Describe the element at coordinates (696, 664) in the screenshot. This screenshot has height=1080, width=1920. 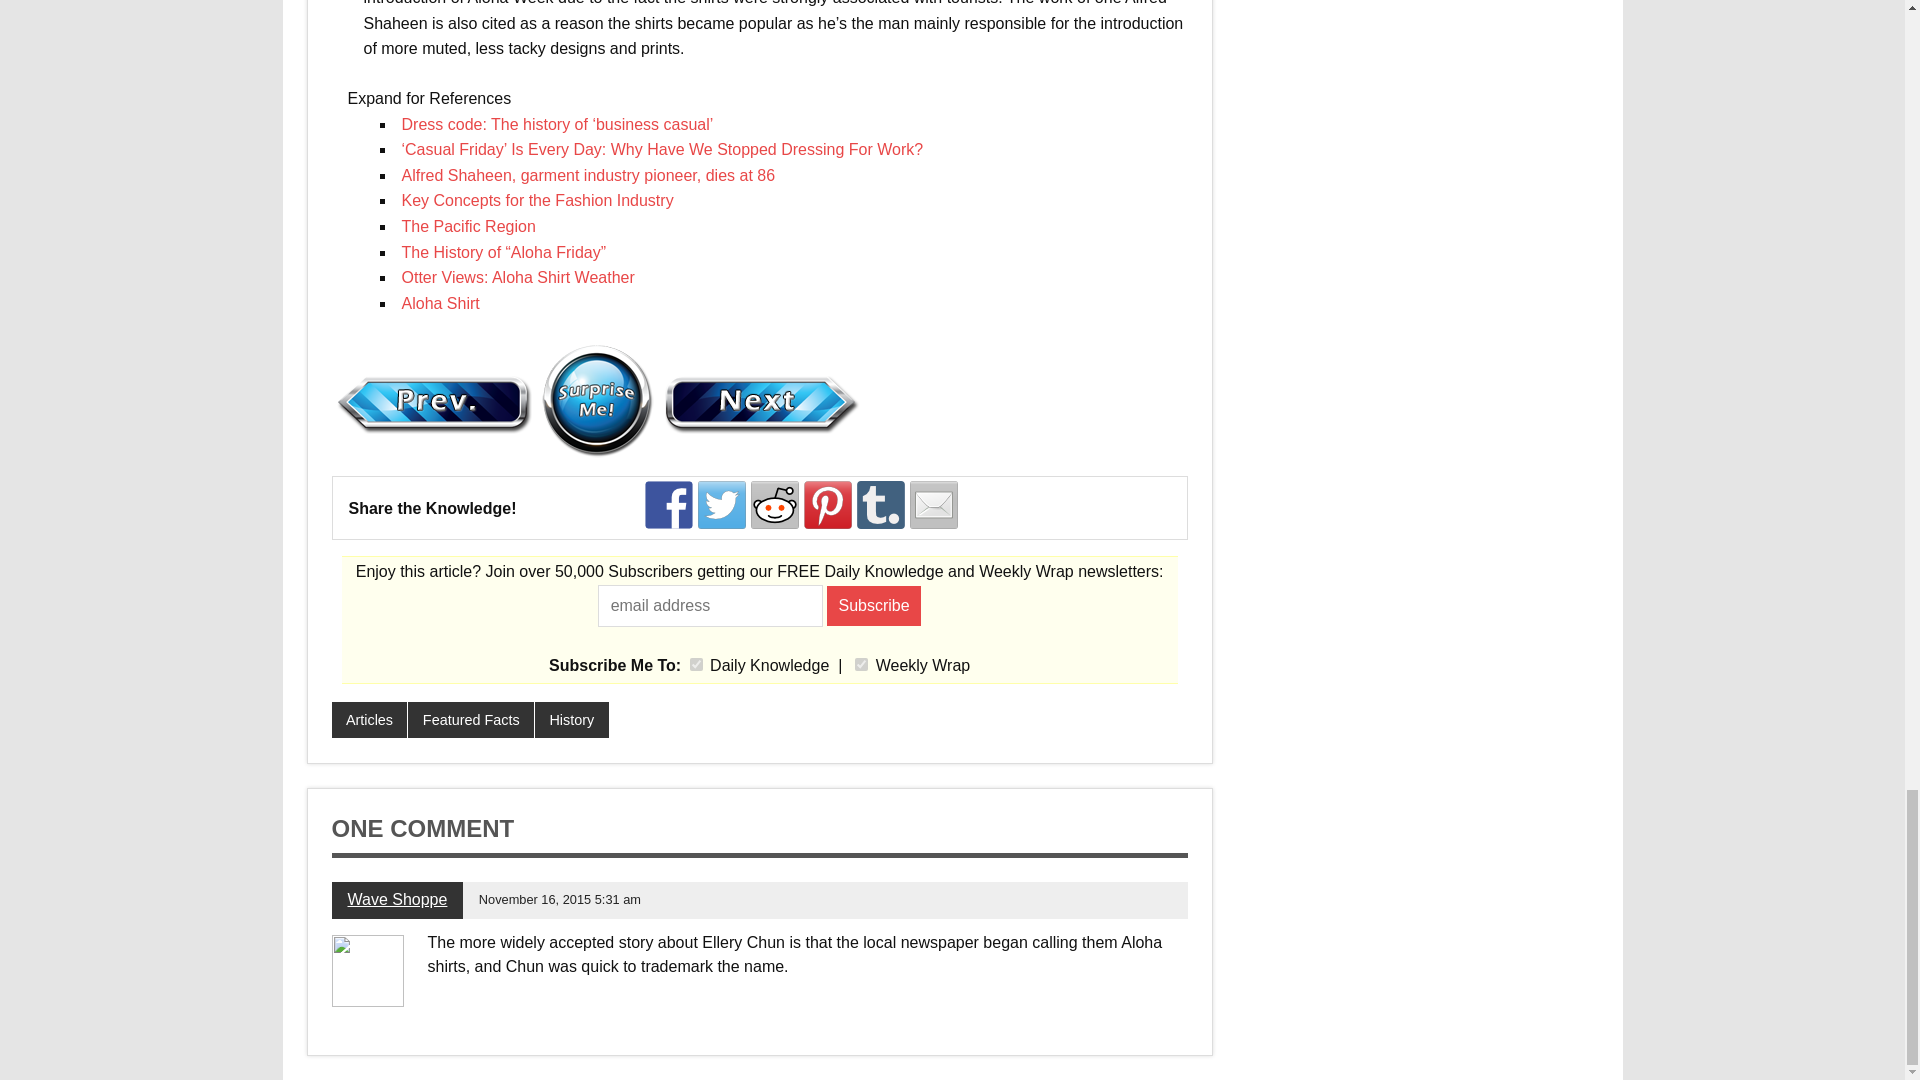
I see `1` at that location.